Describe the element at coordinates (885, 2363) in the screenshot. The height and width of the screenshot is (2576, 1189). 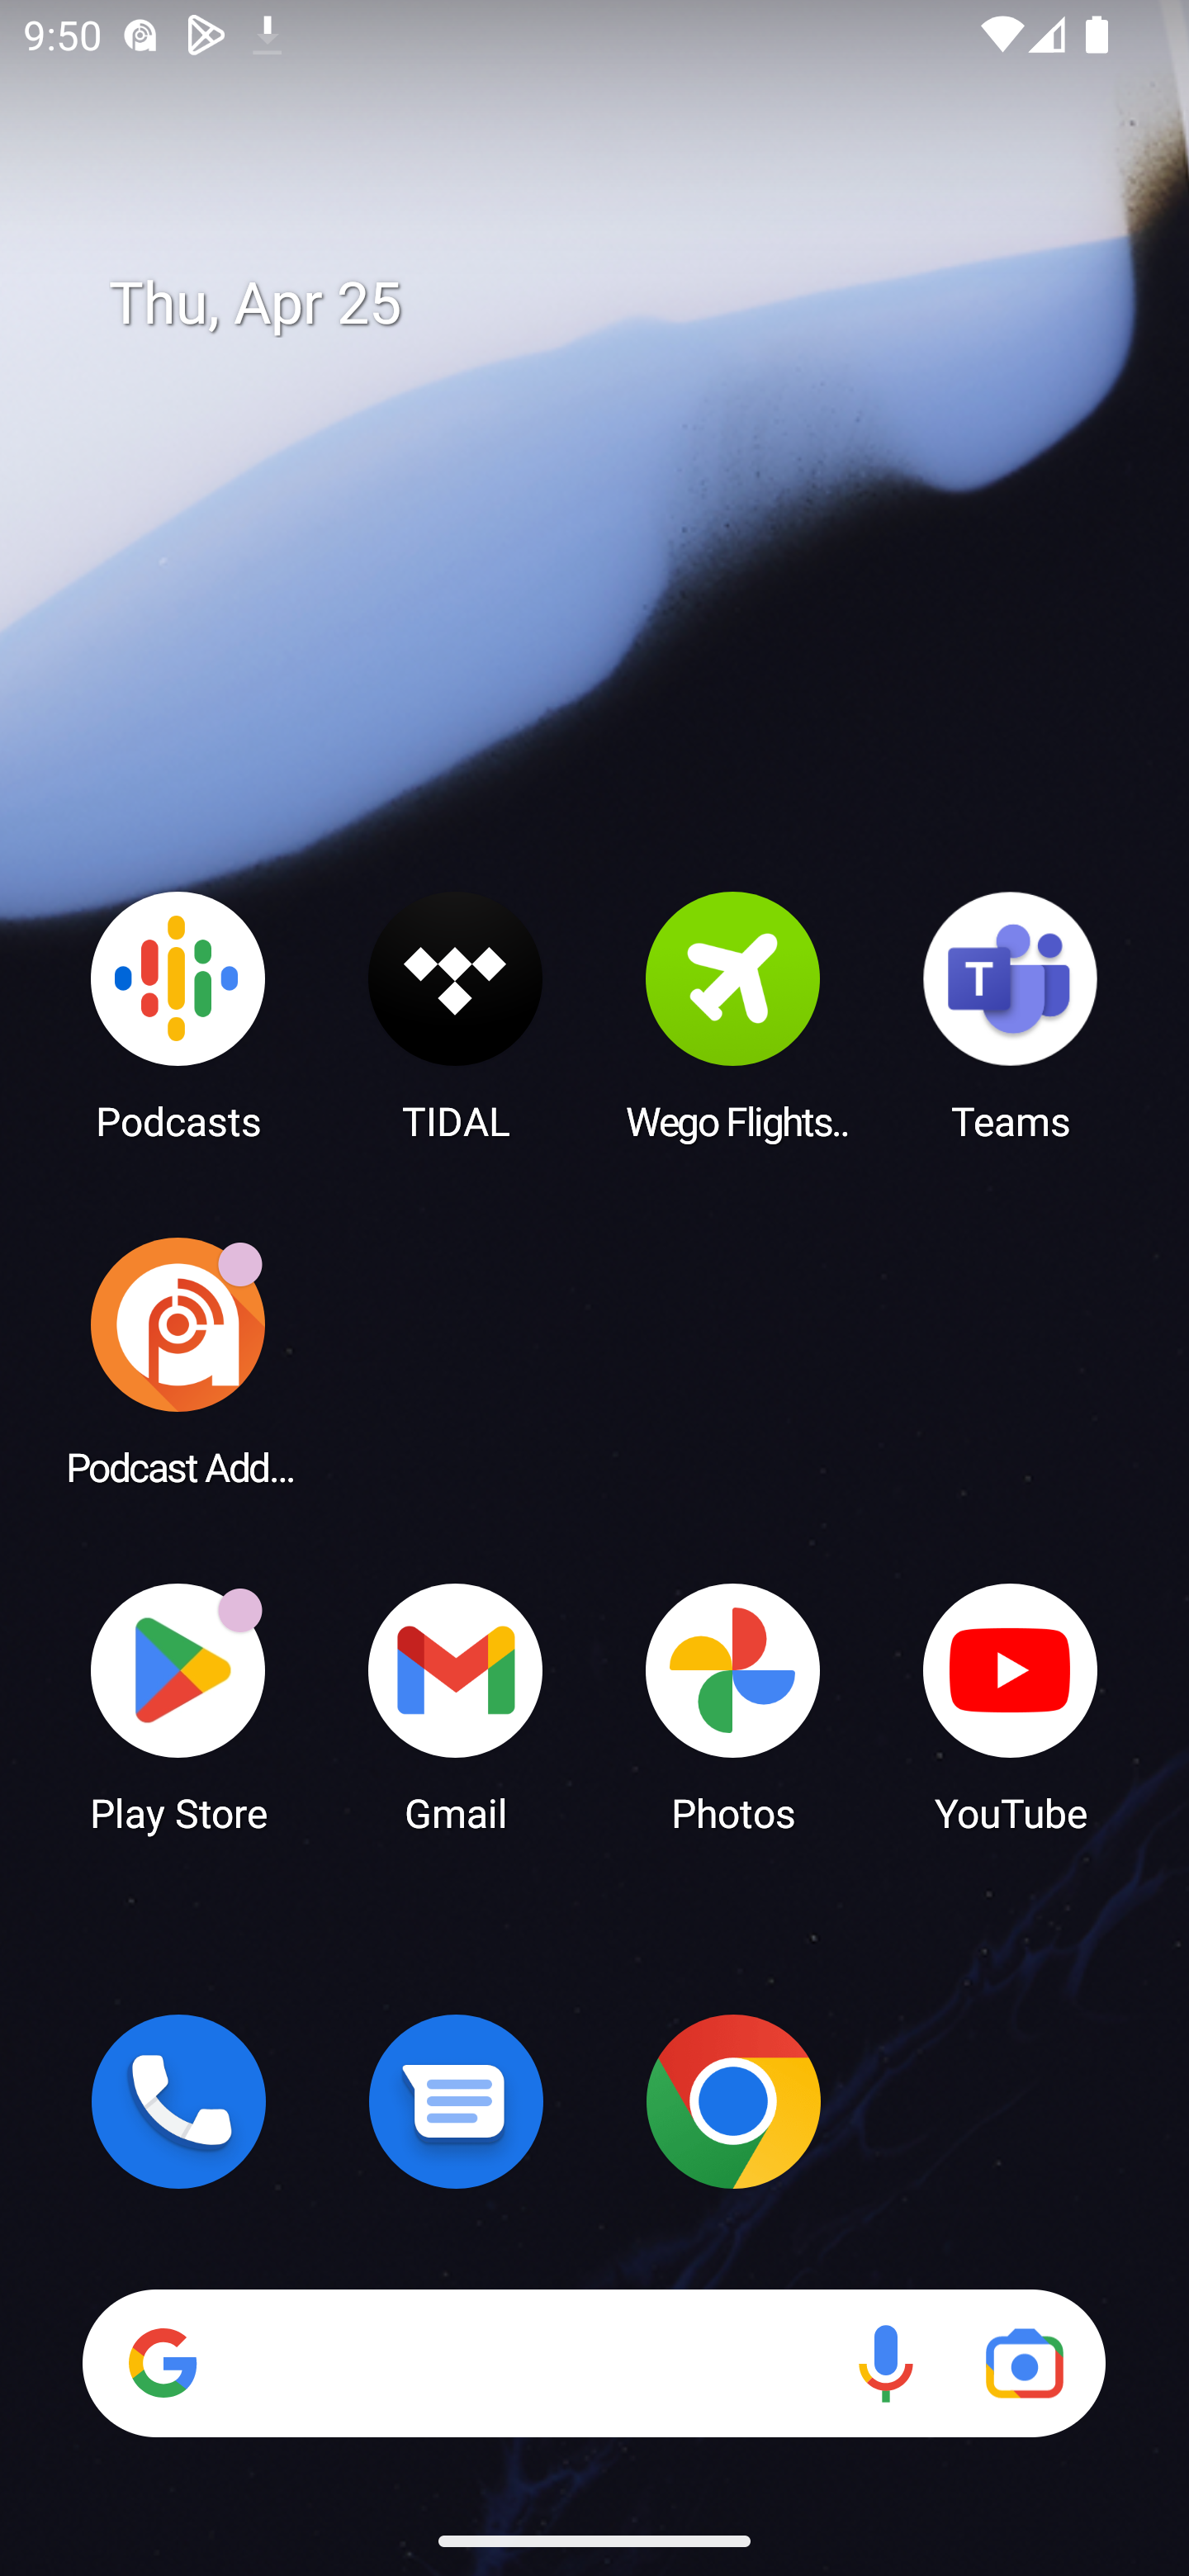
I see `Voice search` at that location.